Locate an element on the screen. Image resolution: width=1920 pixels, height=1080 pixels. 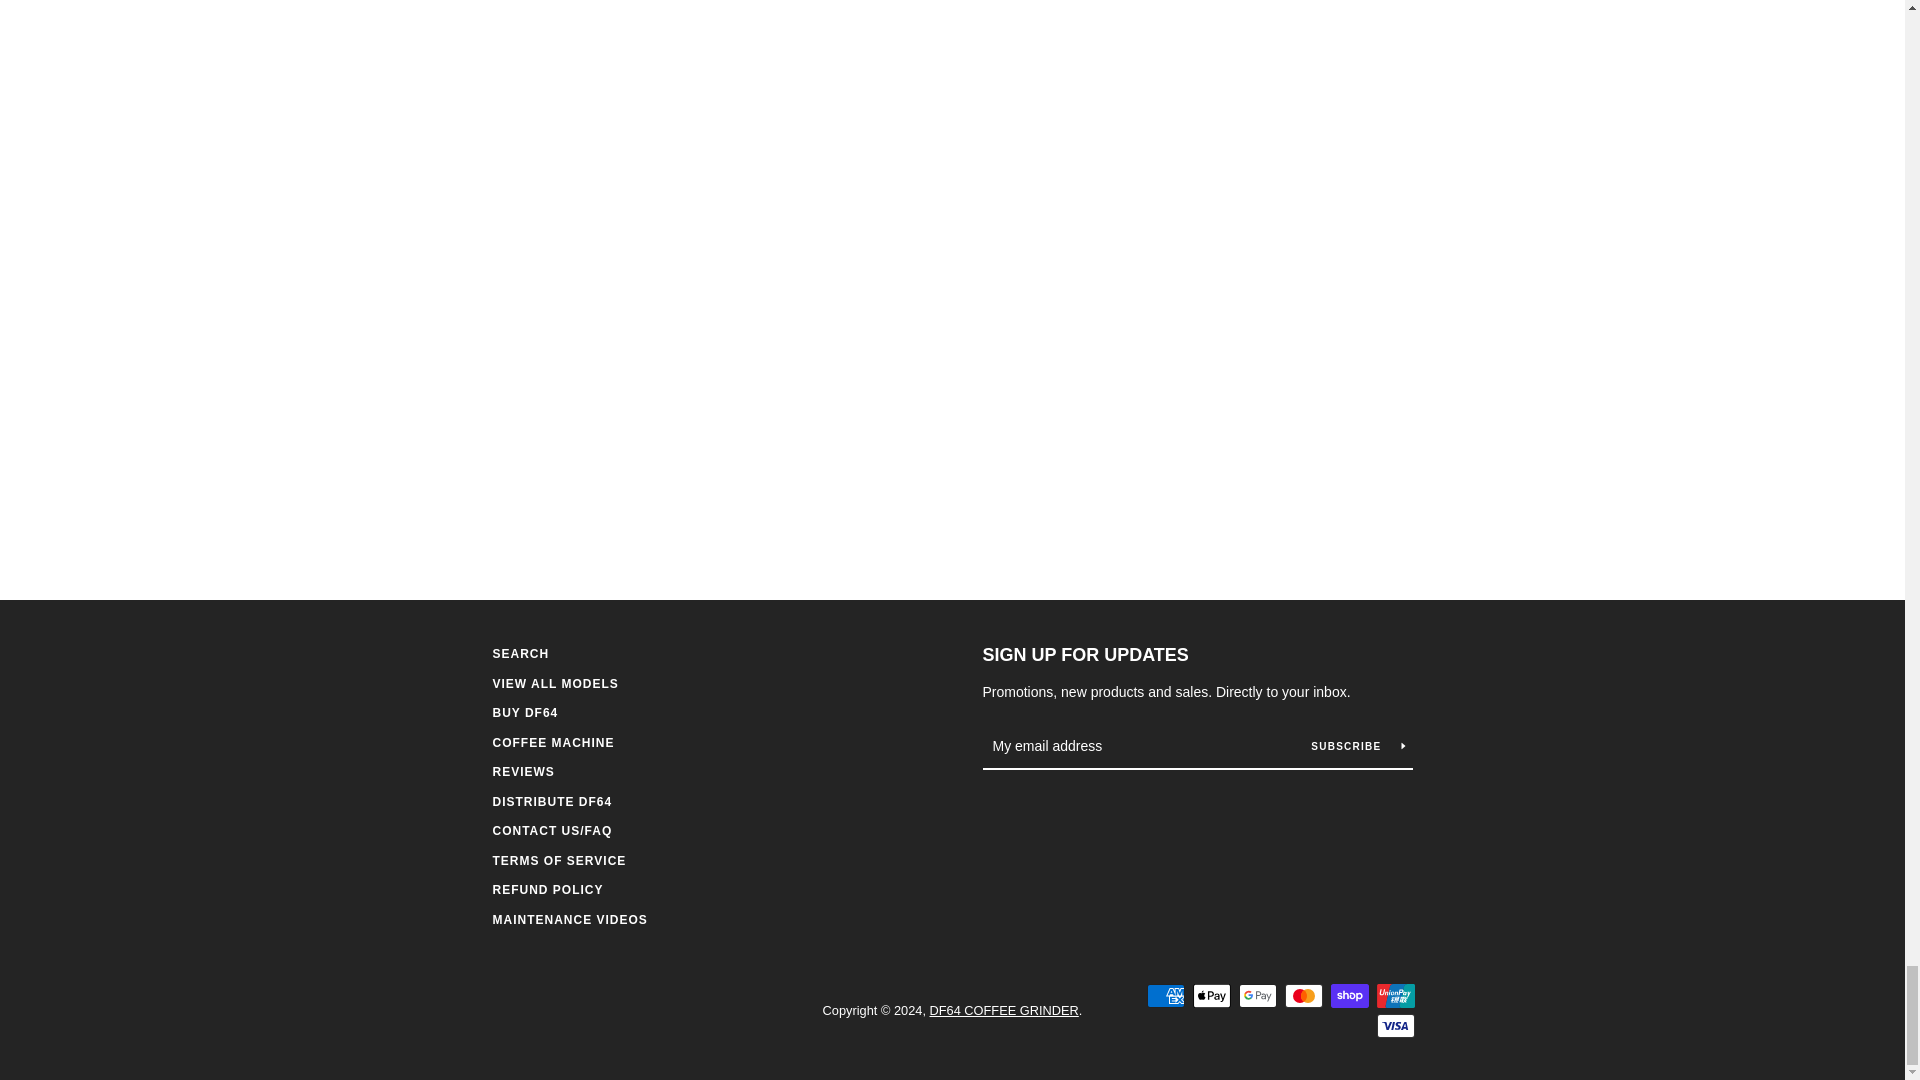
Union Pay is located at coordinates (1394, 995).